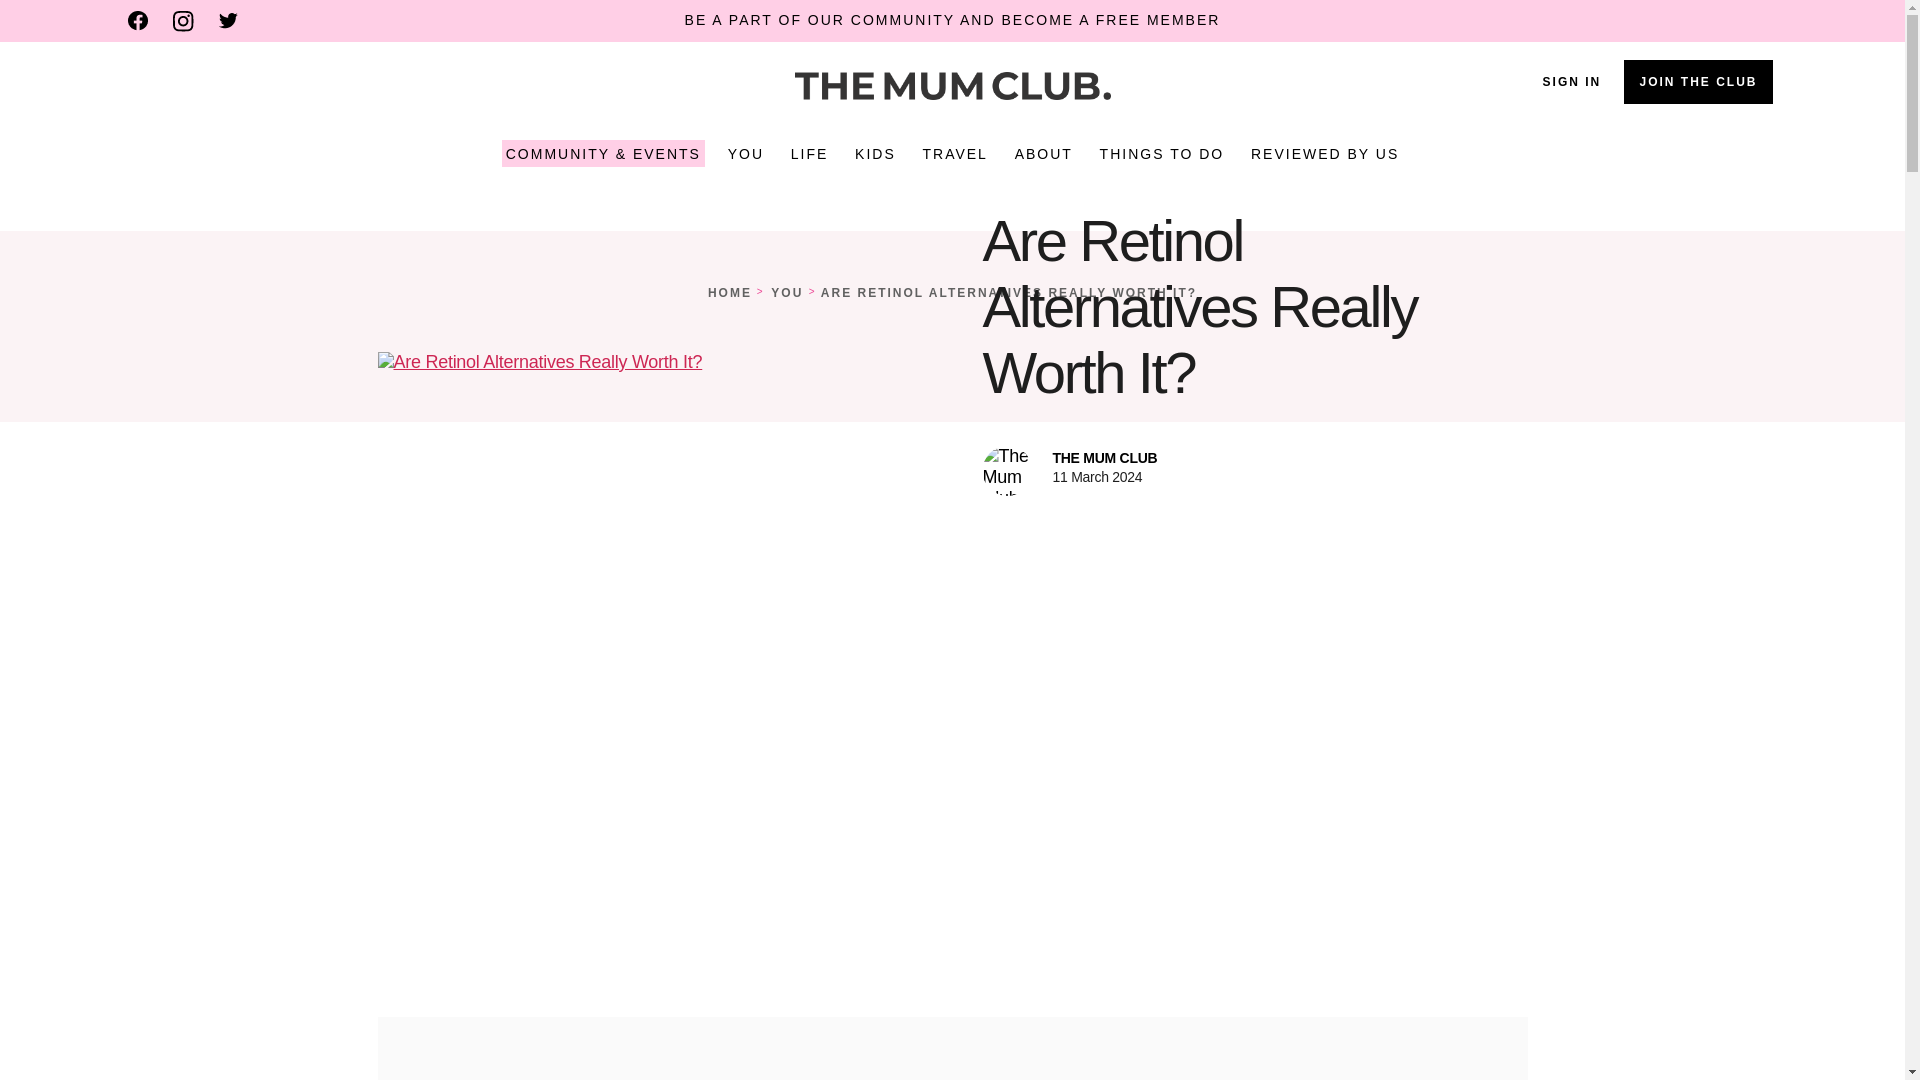 The width and height of the screenshot is (1920, 1080). I want to click on JOIN THE CLUB, so click(1698, 82).